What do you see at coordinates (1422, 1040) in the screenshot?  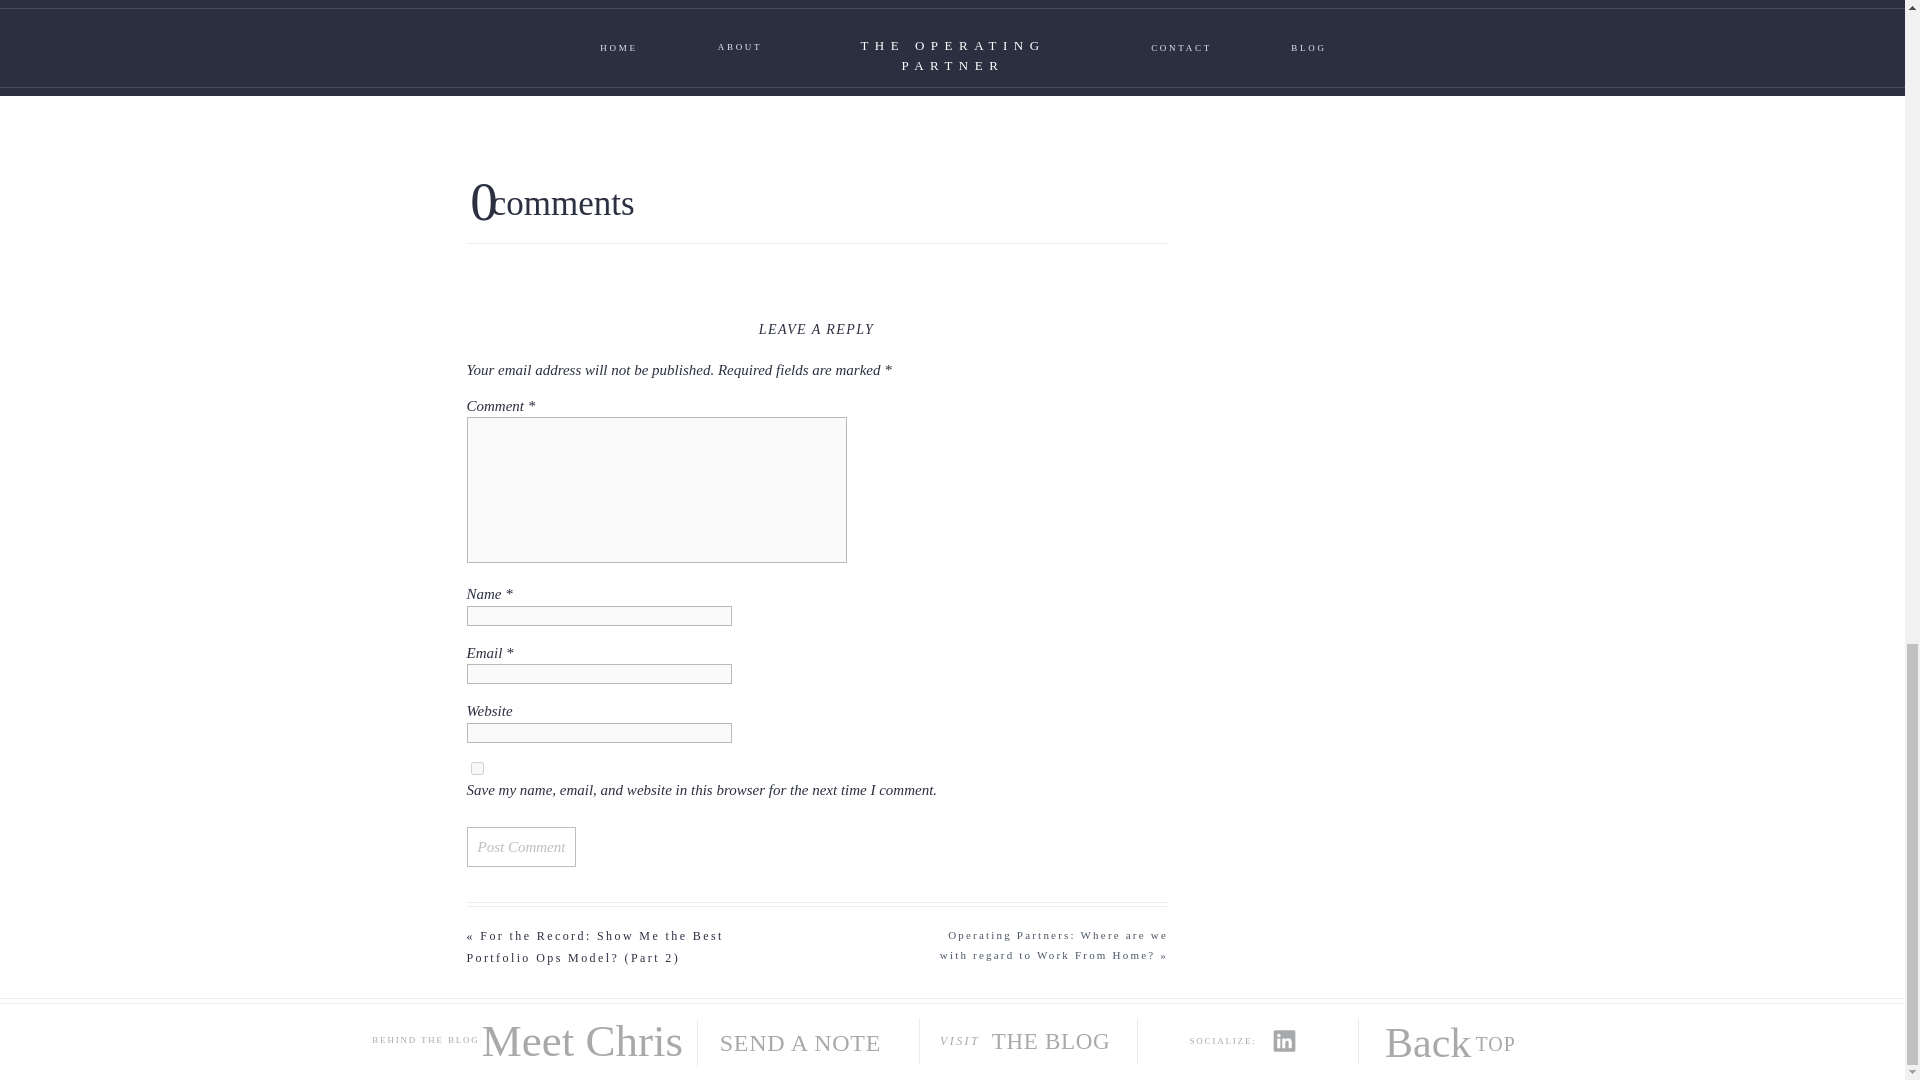 I see ` Back to` at bounding box center [1422, 1040].